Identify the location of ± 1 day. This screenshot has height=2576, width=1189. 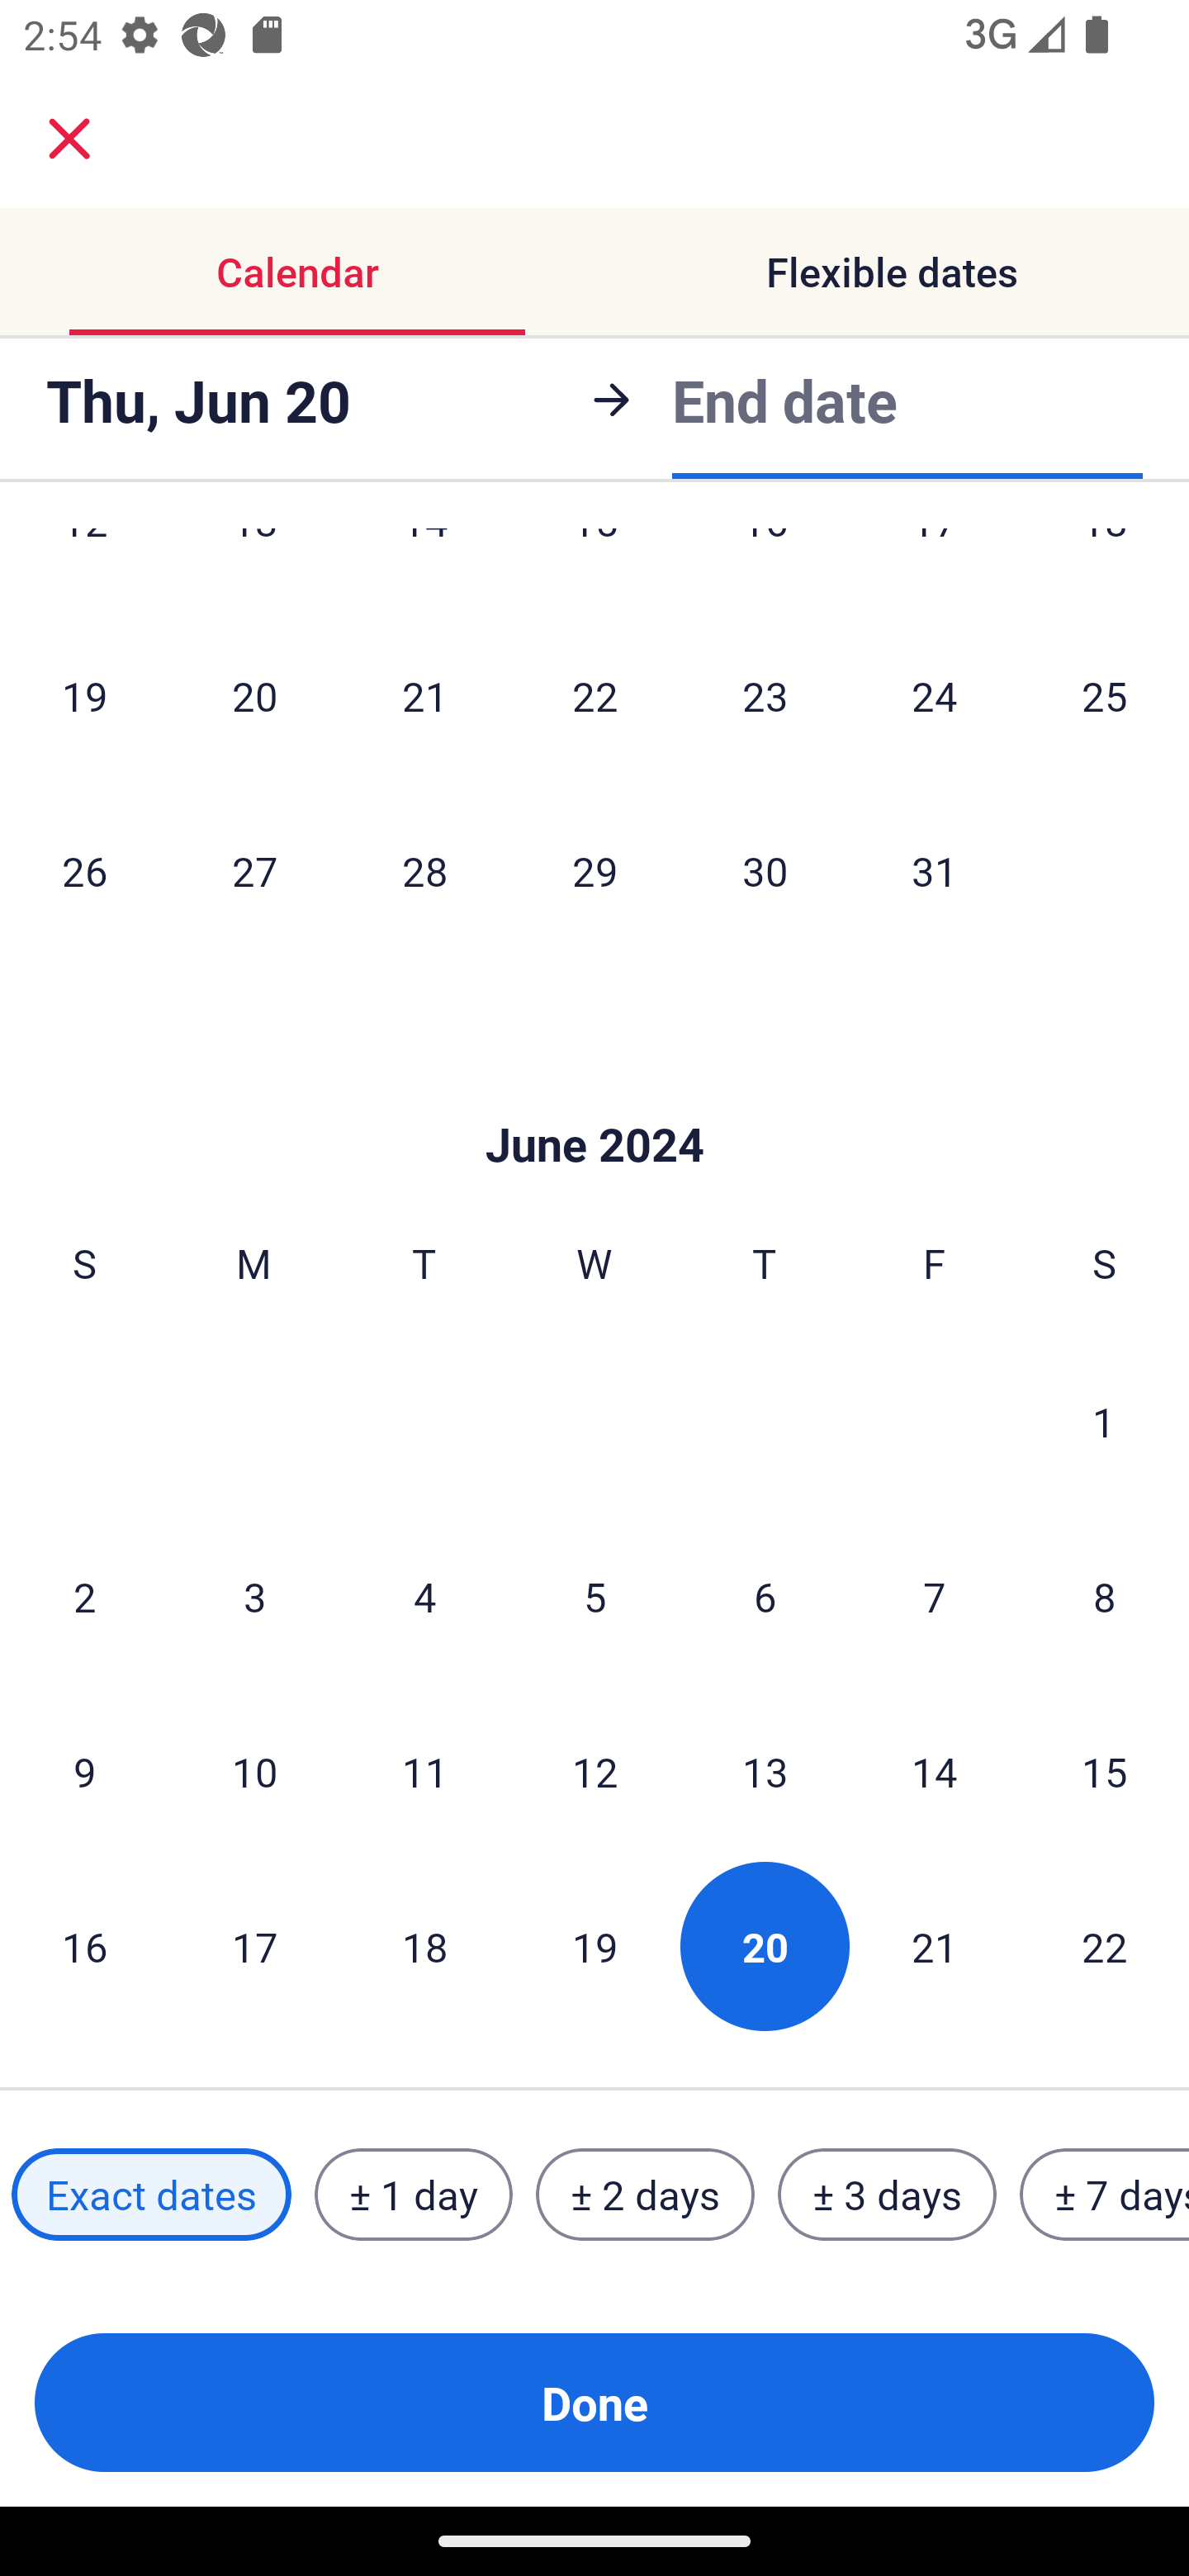
(413, 2195).